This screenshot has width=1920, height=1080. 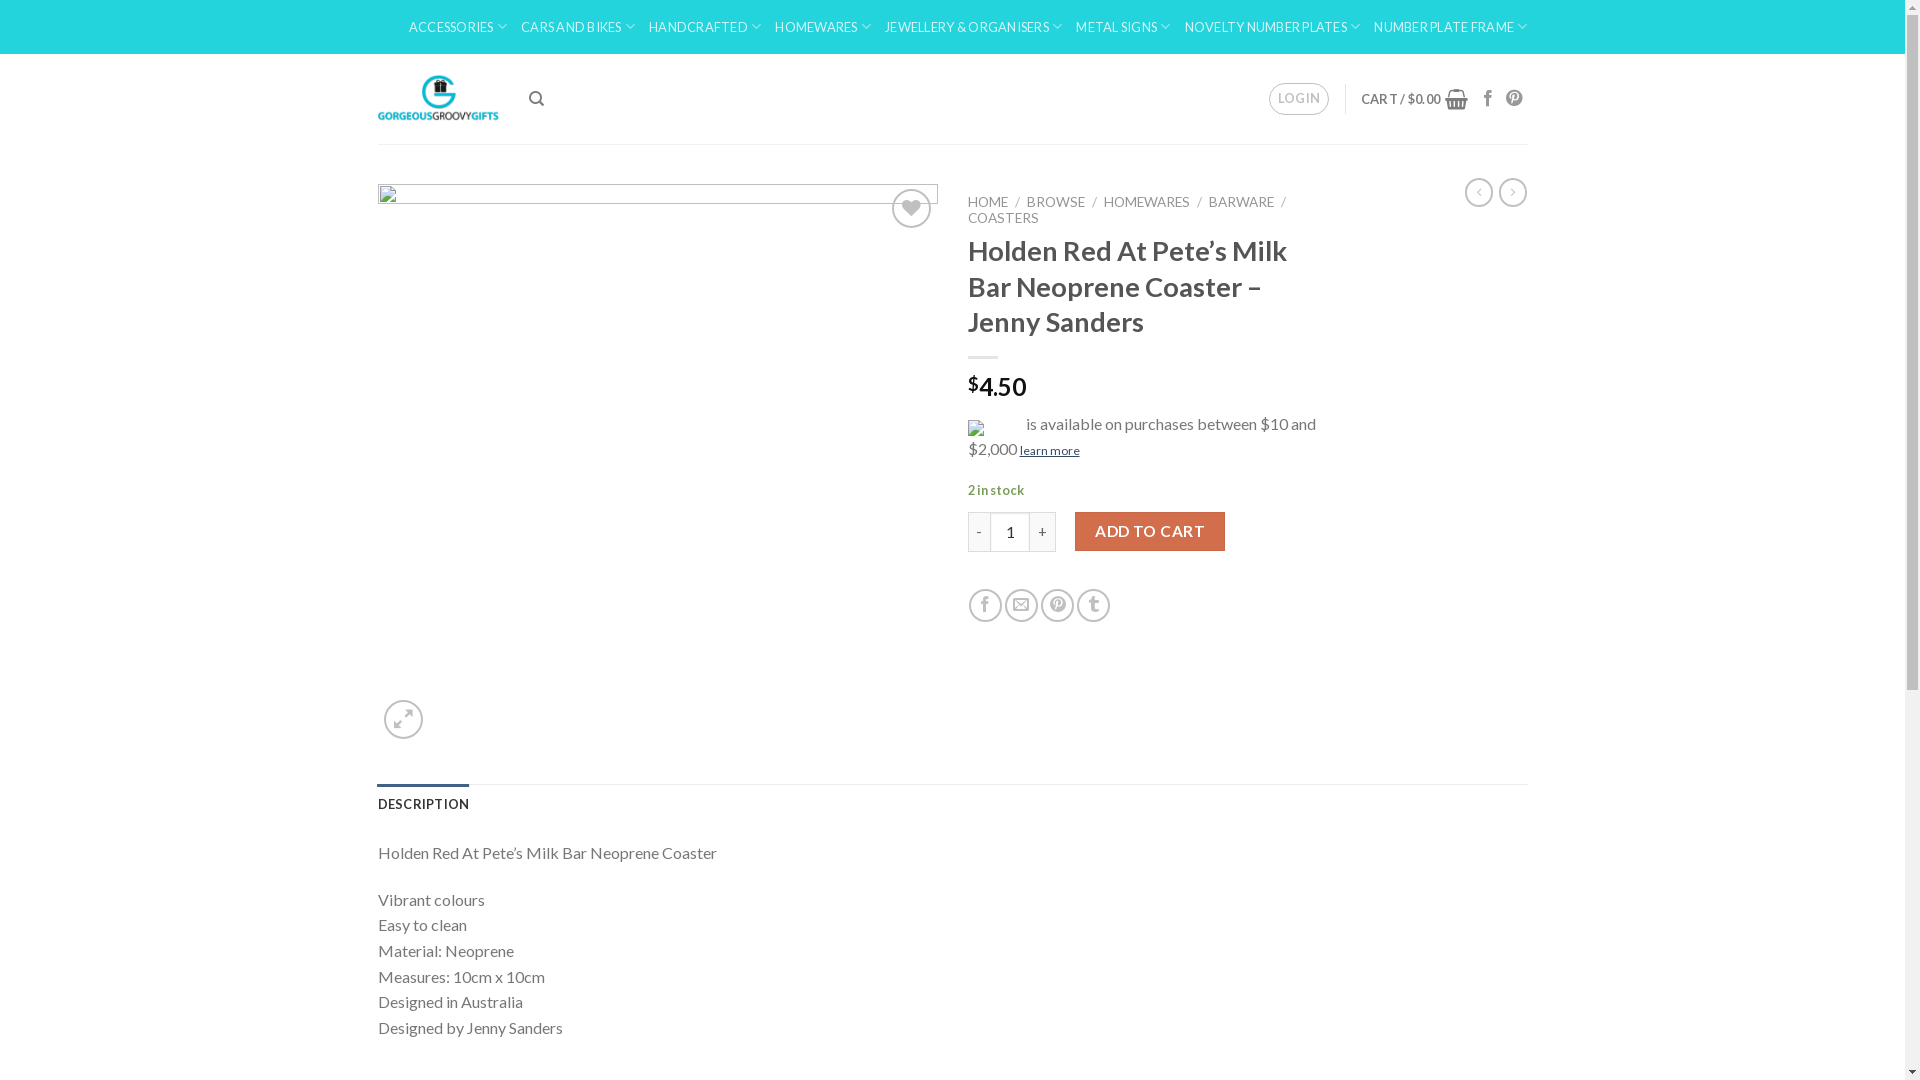 What do you see at coordinates (1450, 27) in the screenshot?
I see `NUMBER PLATE FRAME` at bounding box center [1450, 27].